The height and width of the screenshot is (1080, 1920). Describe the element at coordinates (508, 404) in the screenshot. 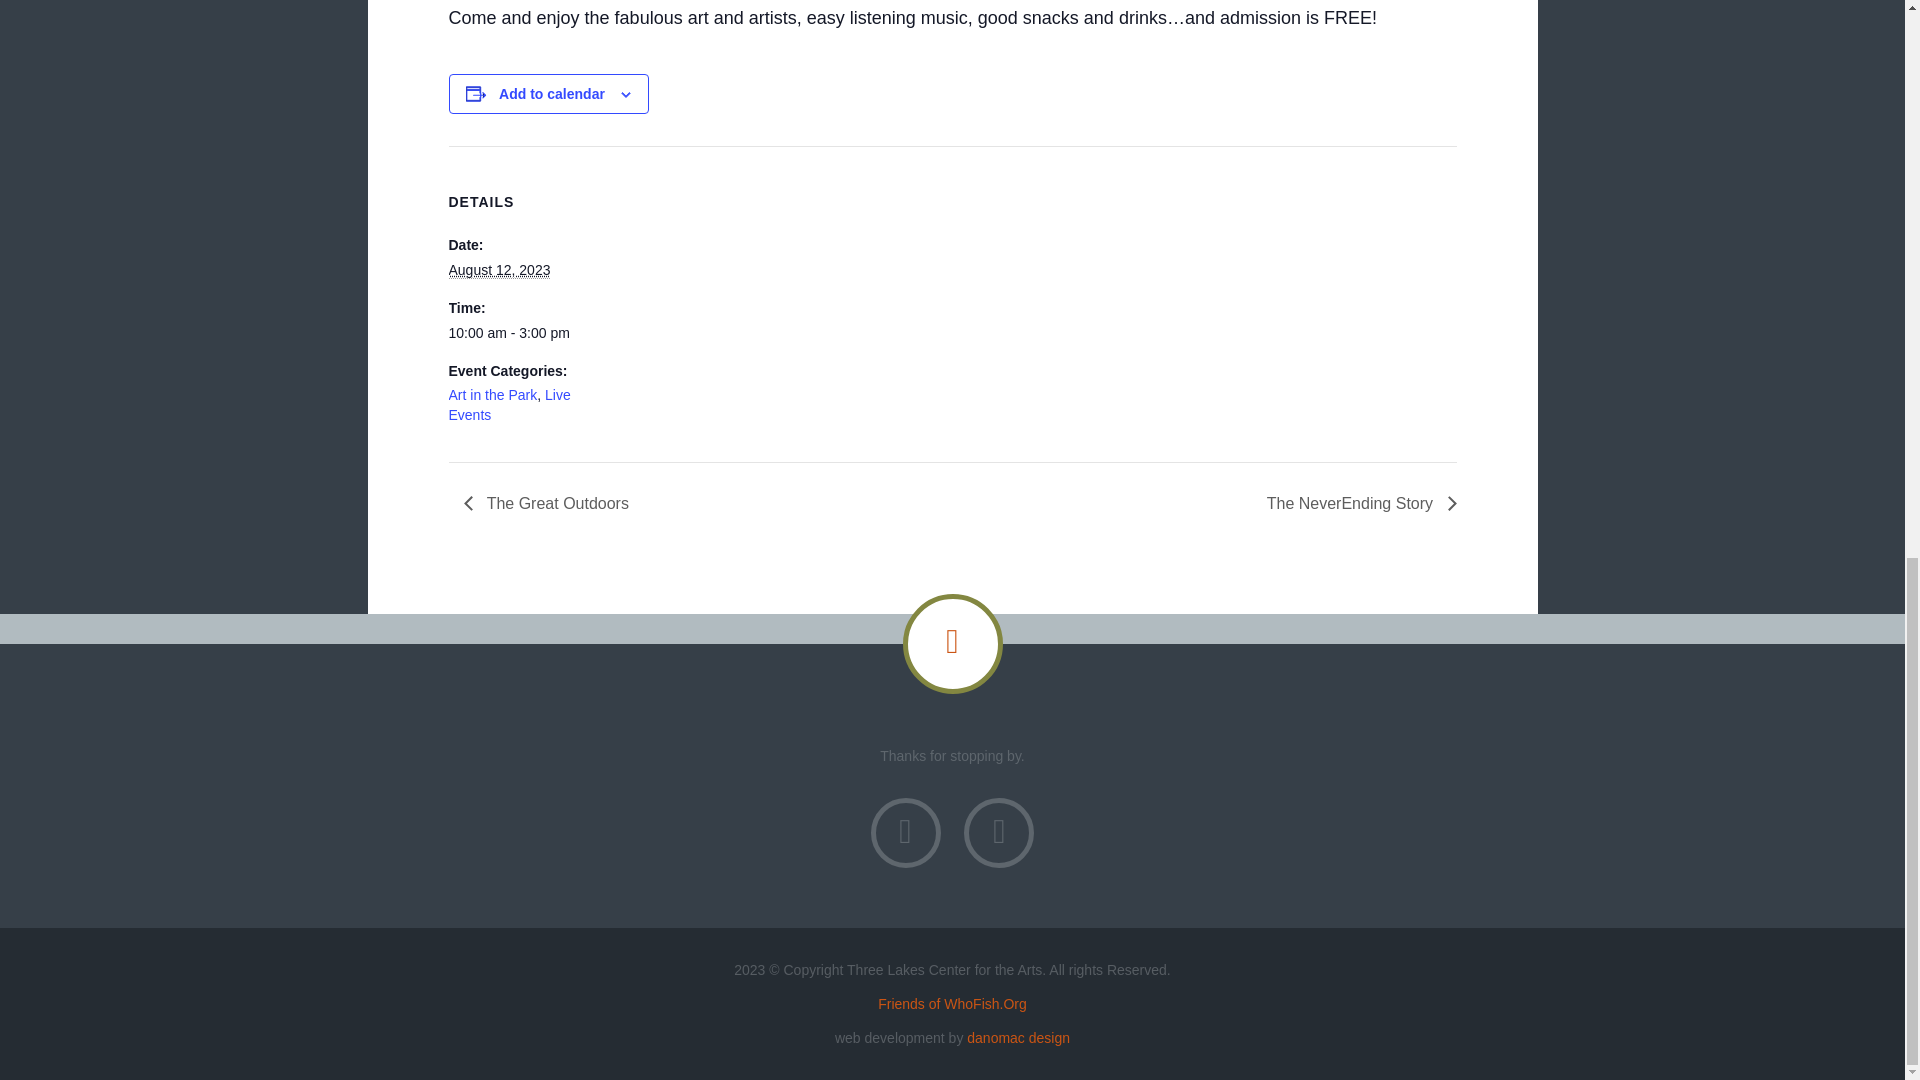

I see `Live Events` at that location.